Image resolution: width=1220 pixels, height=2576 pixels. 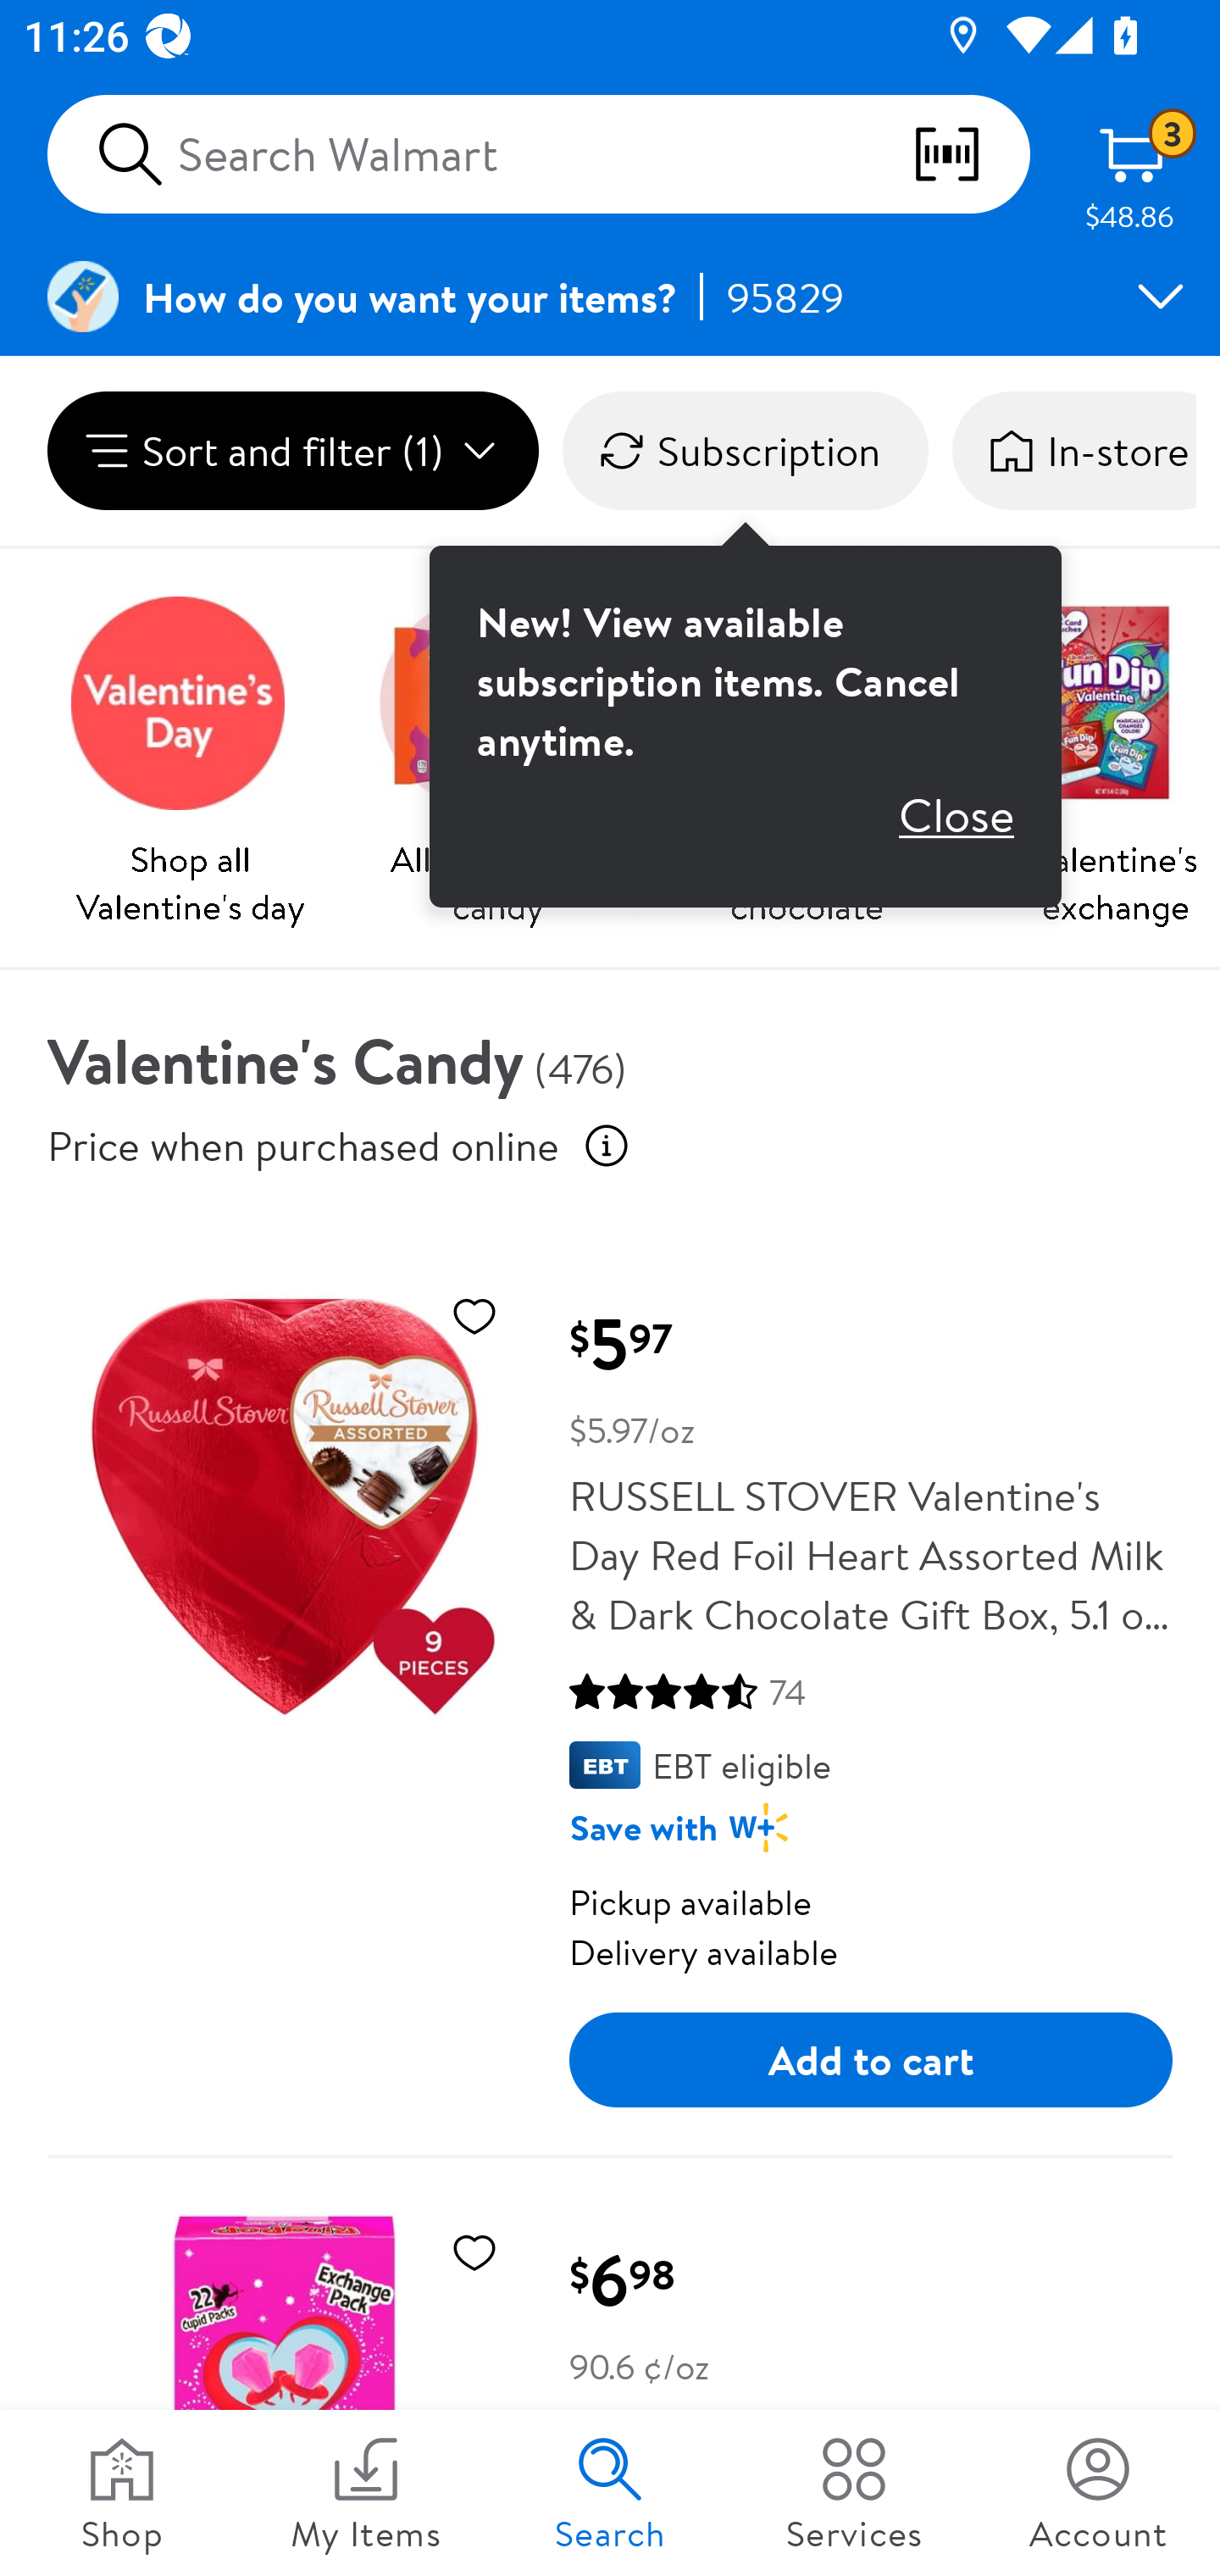 I want to click on Shop, so click(x=122, y=2493).